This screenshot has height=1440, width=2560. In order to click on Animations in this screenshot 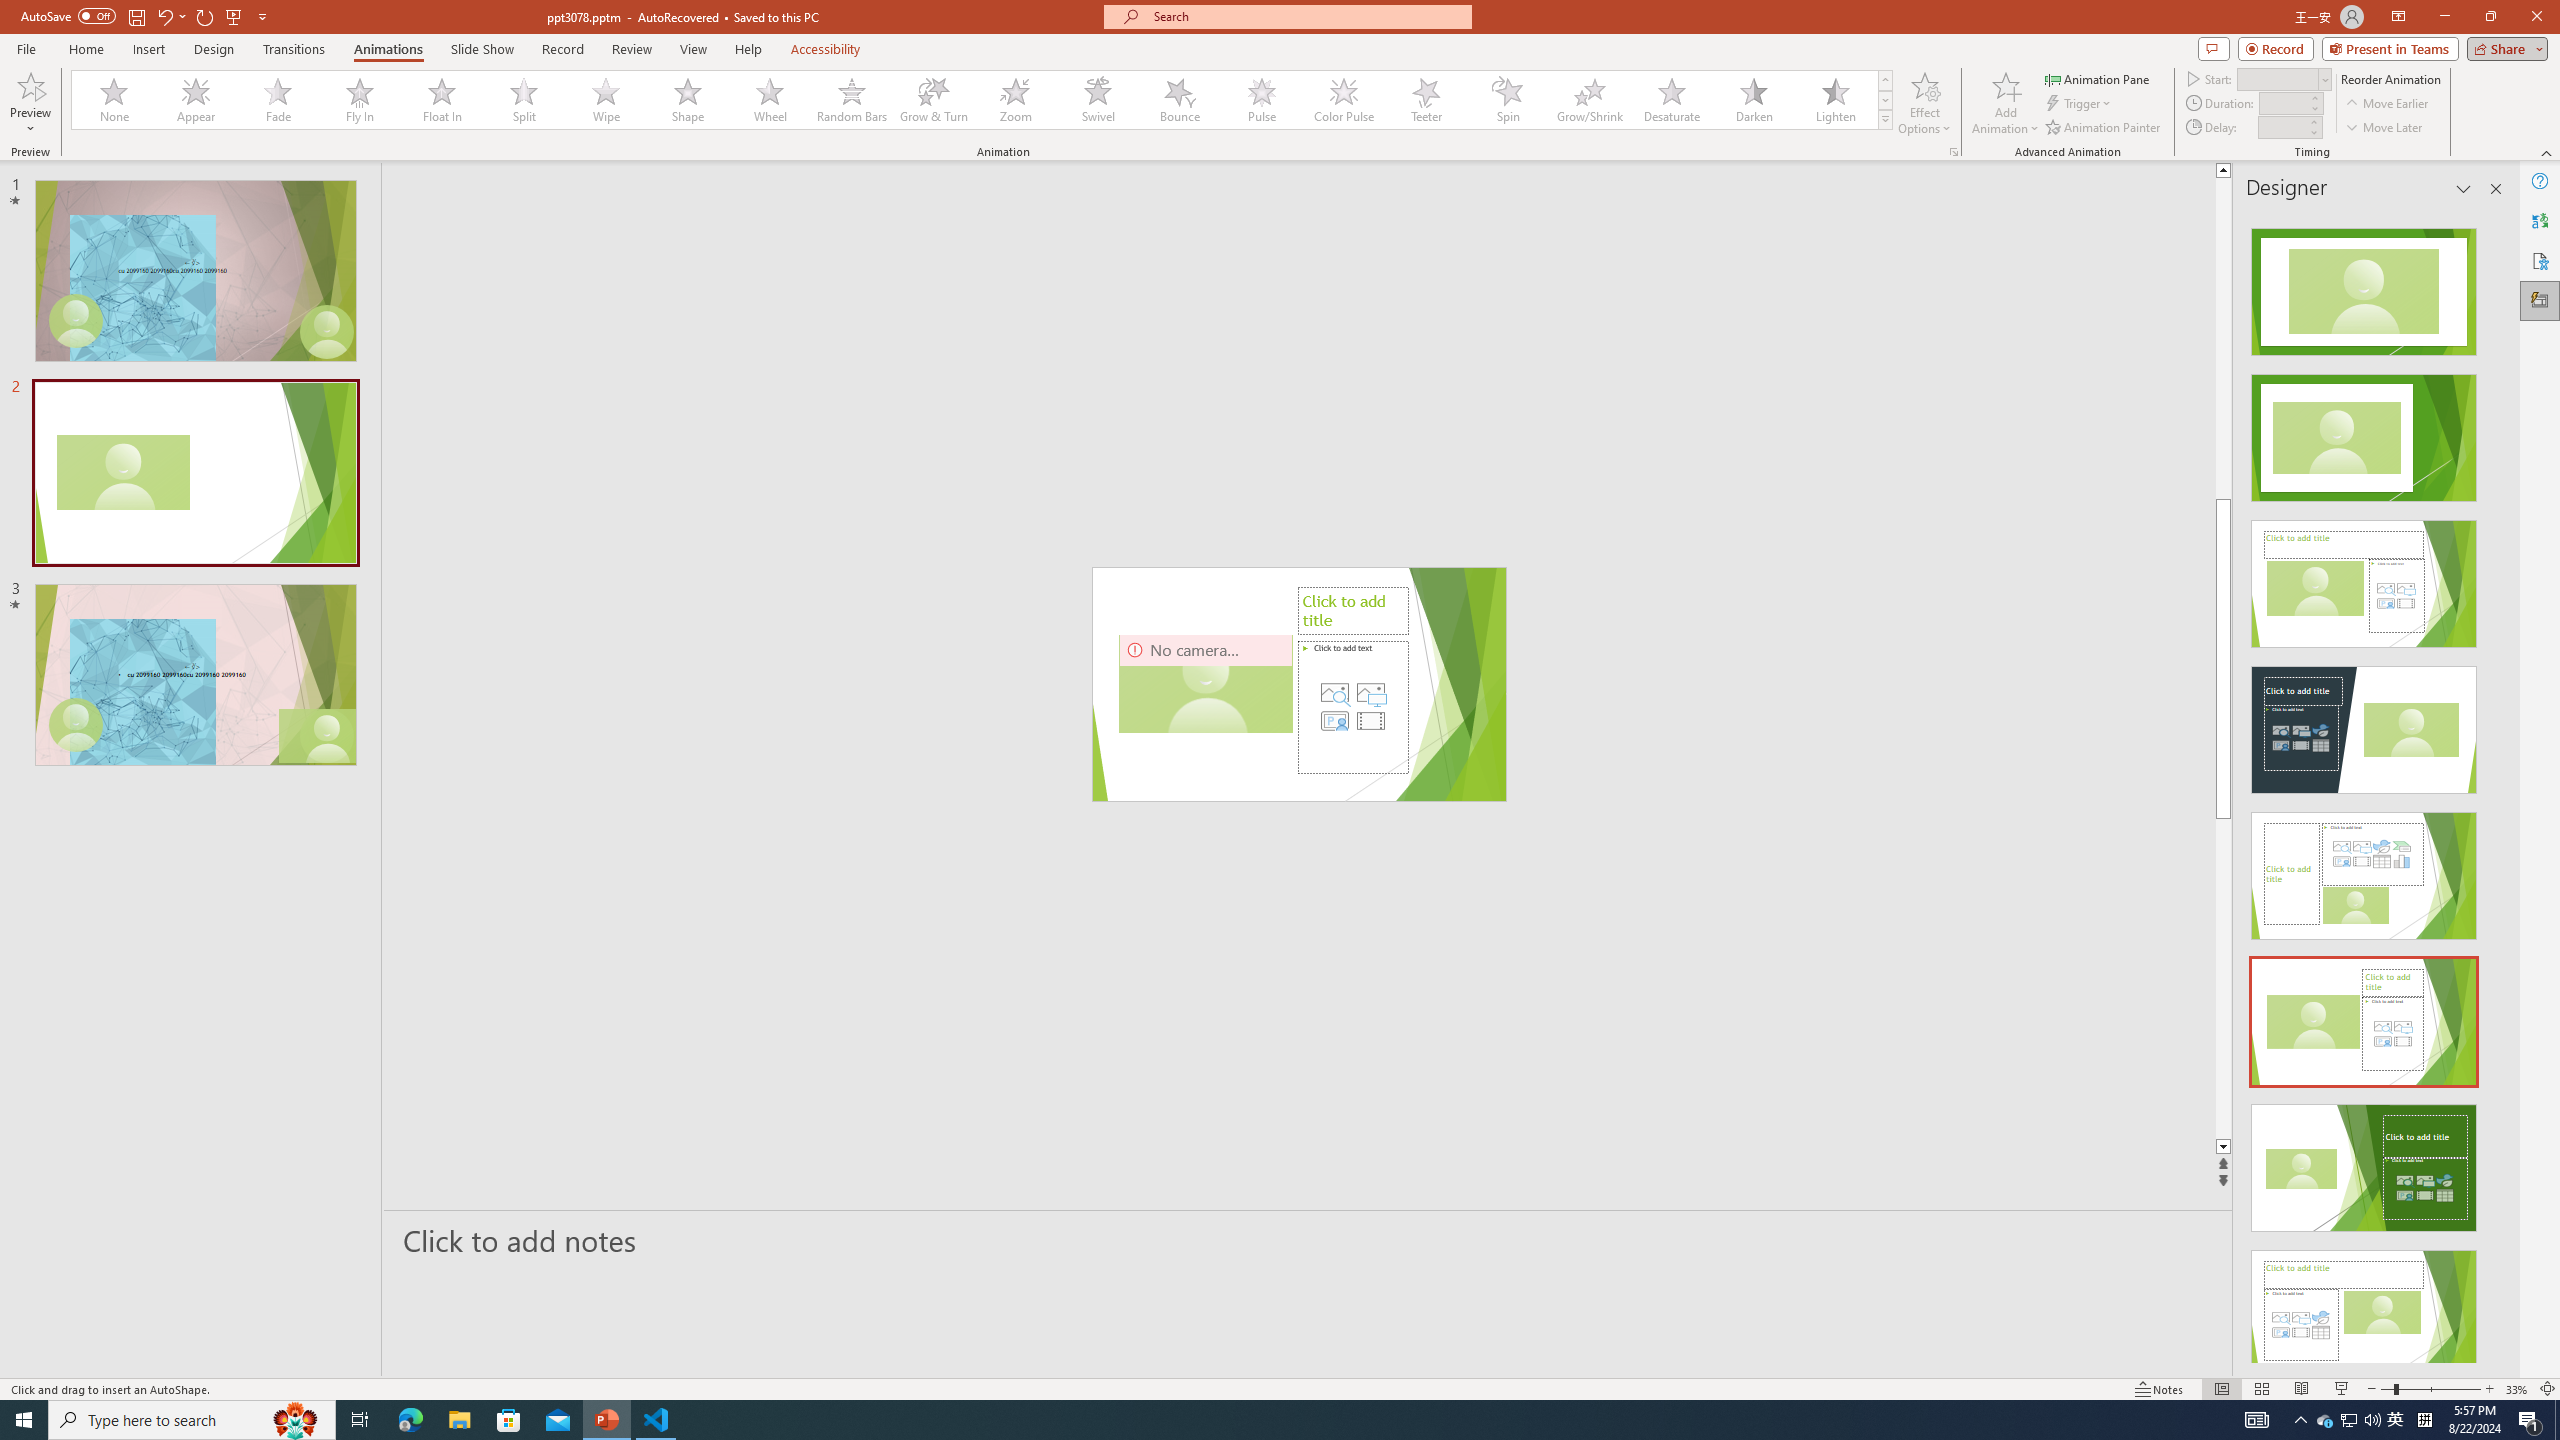, I will do `click(388, 49)`.